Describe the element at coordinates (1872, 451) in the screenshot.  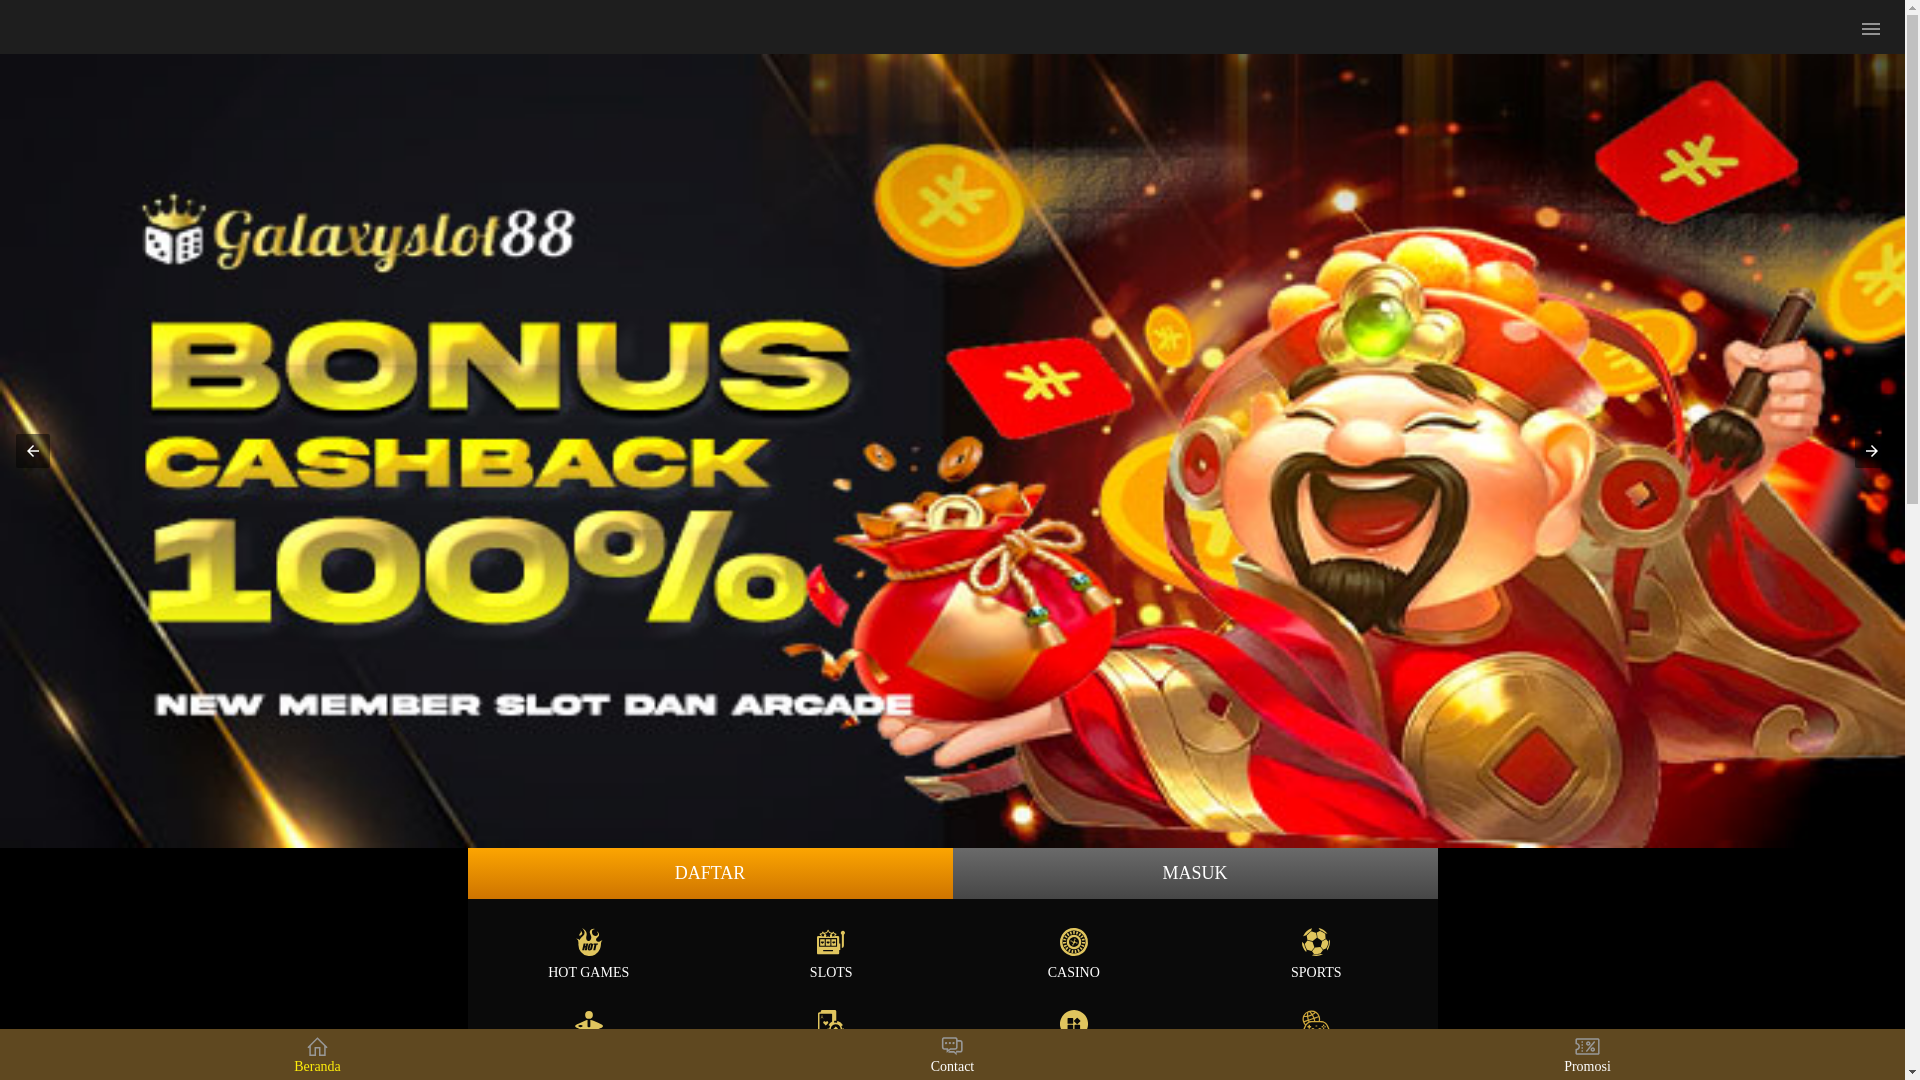
I see `Next item in carousel (1 of 3)` at that location.